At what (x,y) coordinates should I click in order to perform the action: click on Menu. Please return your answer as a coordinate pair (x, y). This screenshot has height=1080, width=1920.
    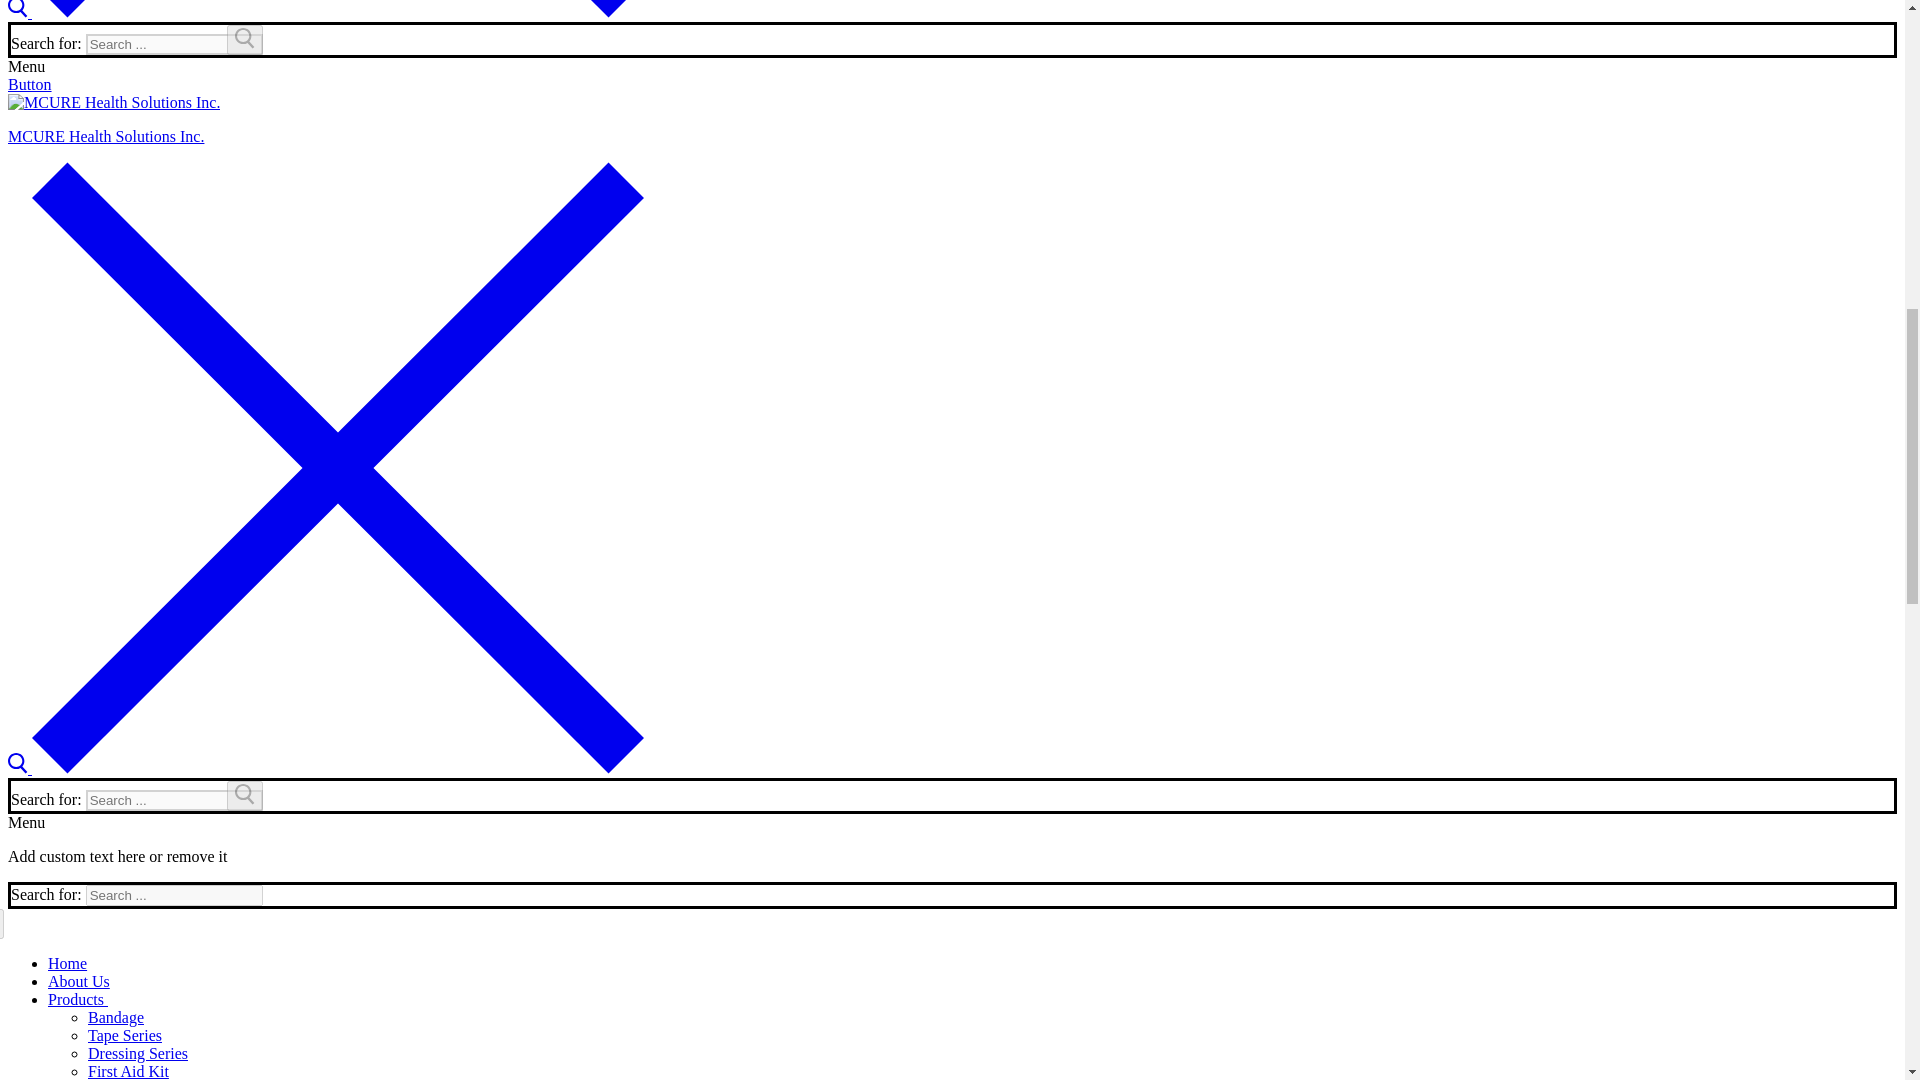
    Looking at the image, I should click on (26, 822).